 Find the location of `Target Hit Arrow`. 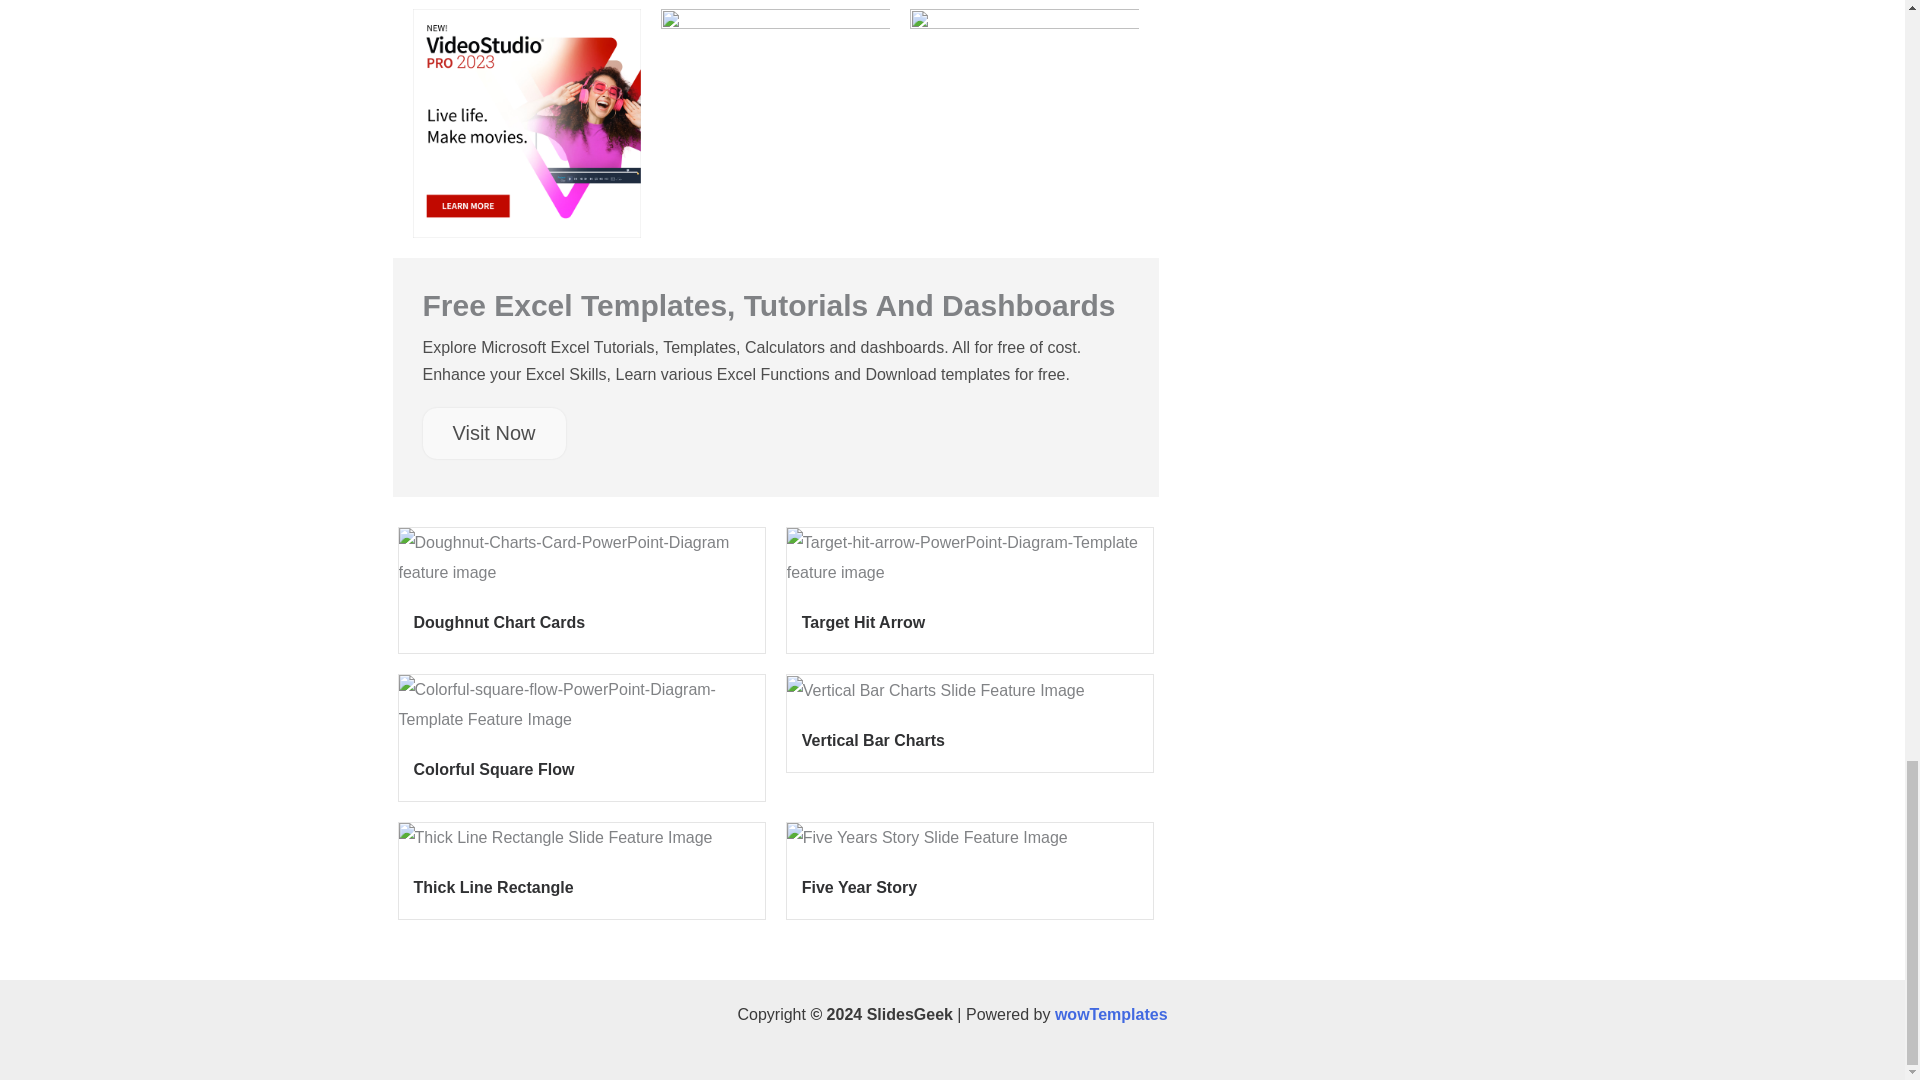

Target Hit Arrow is located at coordinates (864, 622).